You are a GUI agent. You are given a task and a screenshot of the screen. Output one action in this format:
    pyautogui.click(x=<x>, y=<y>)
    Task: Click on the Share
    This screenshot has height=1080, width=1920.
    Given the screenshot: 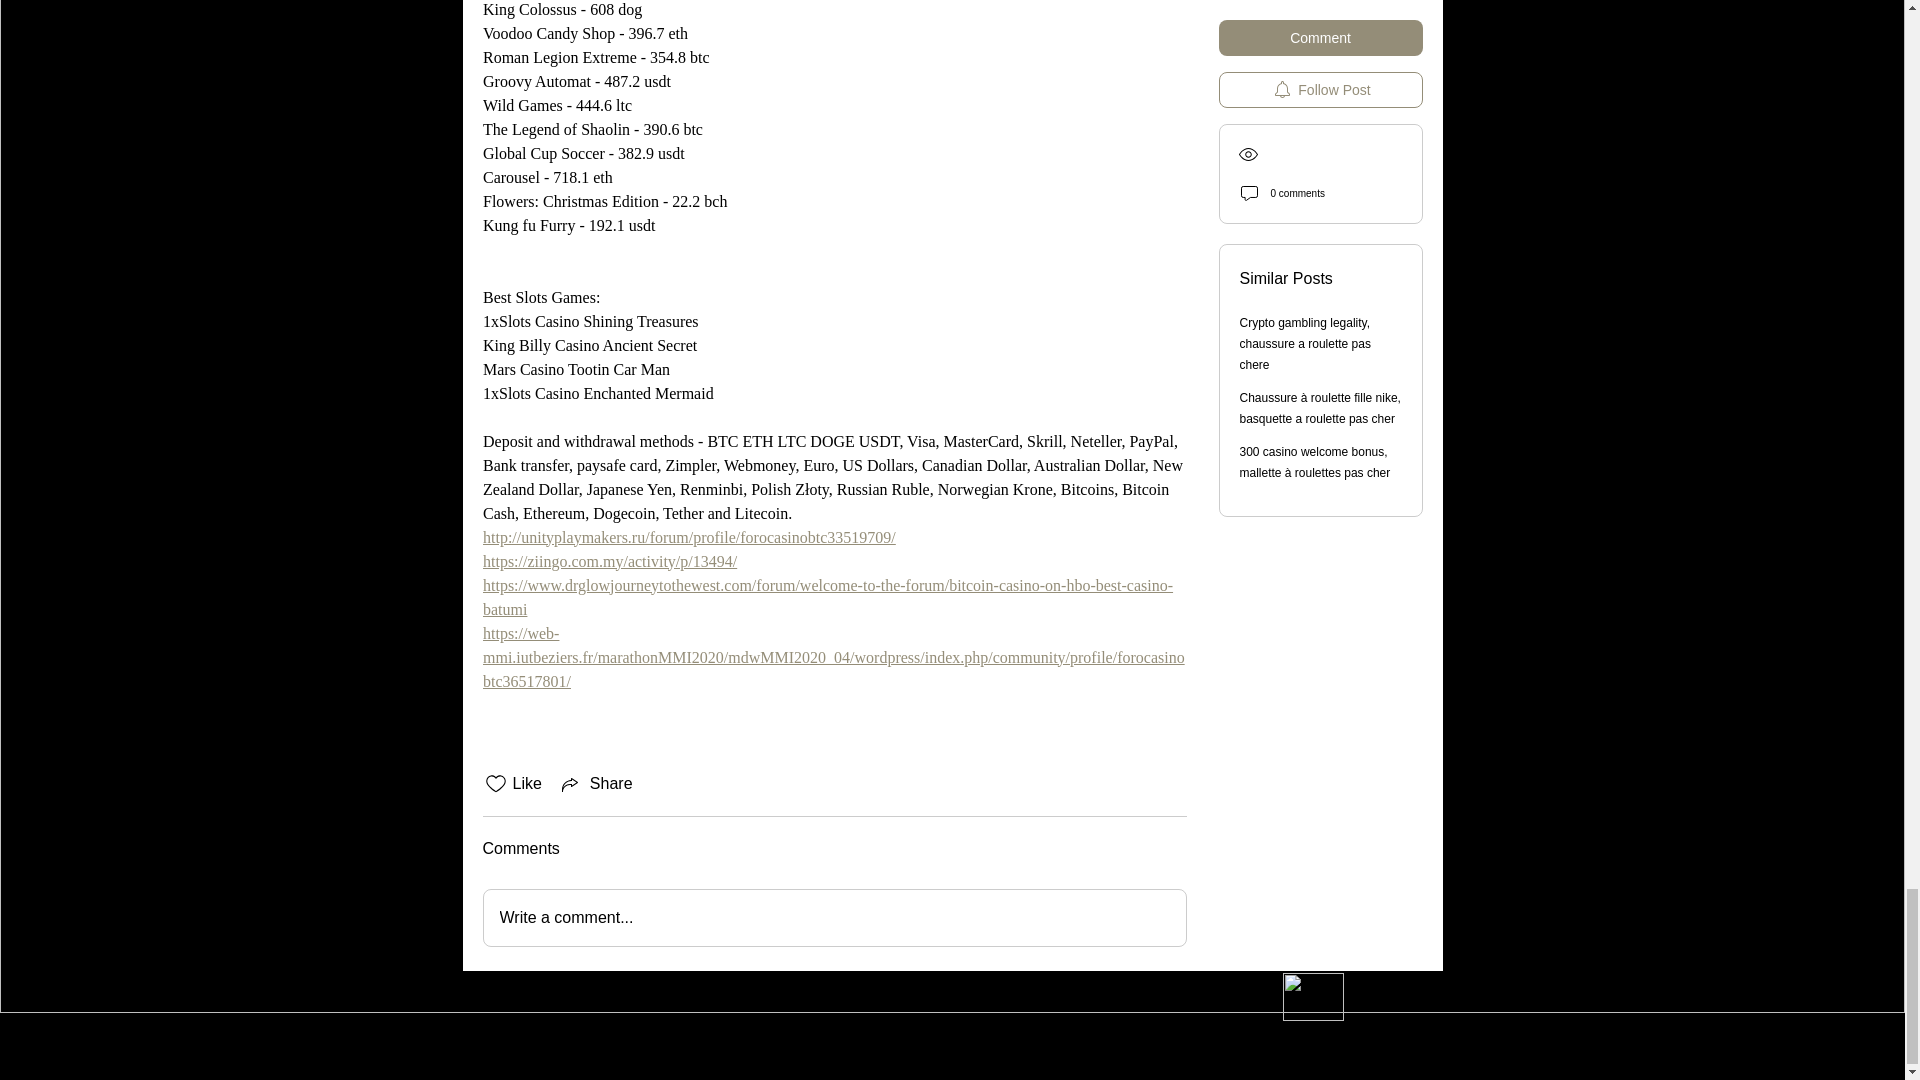 What is the action you would take?
    pyautogui.click(x=596, y=784)
    